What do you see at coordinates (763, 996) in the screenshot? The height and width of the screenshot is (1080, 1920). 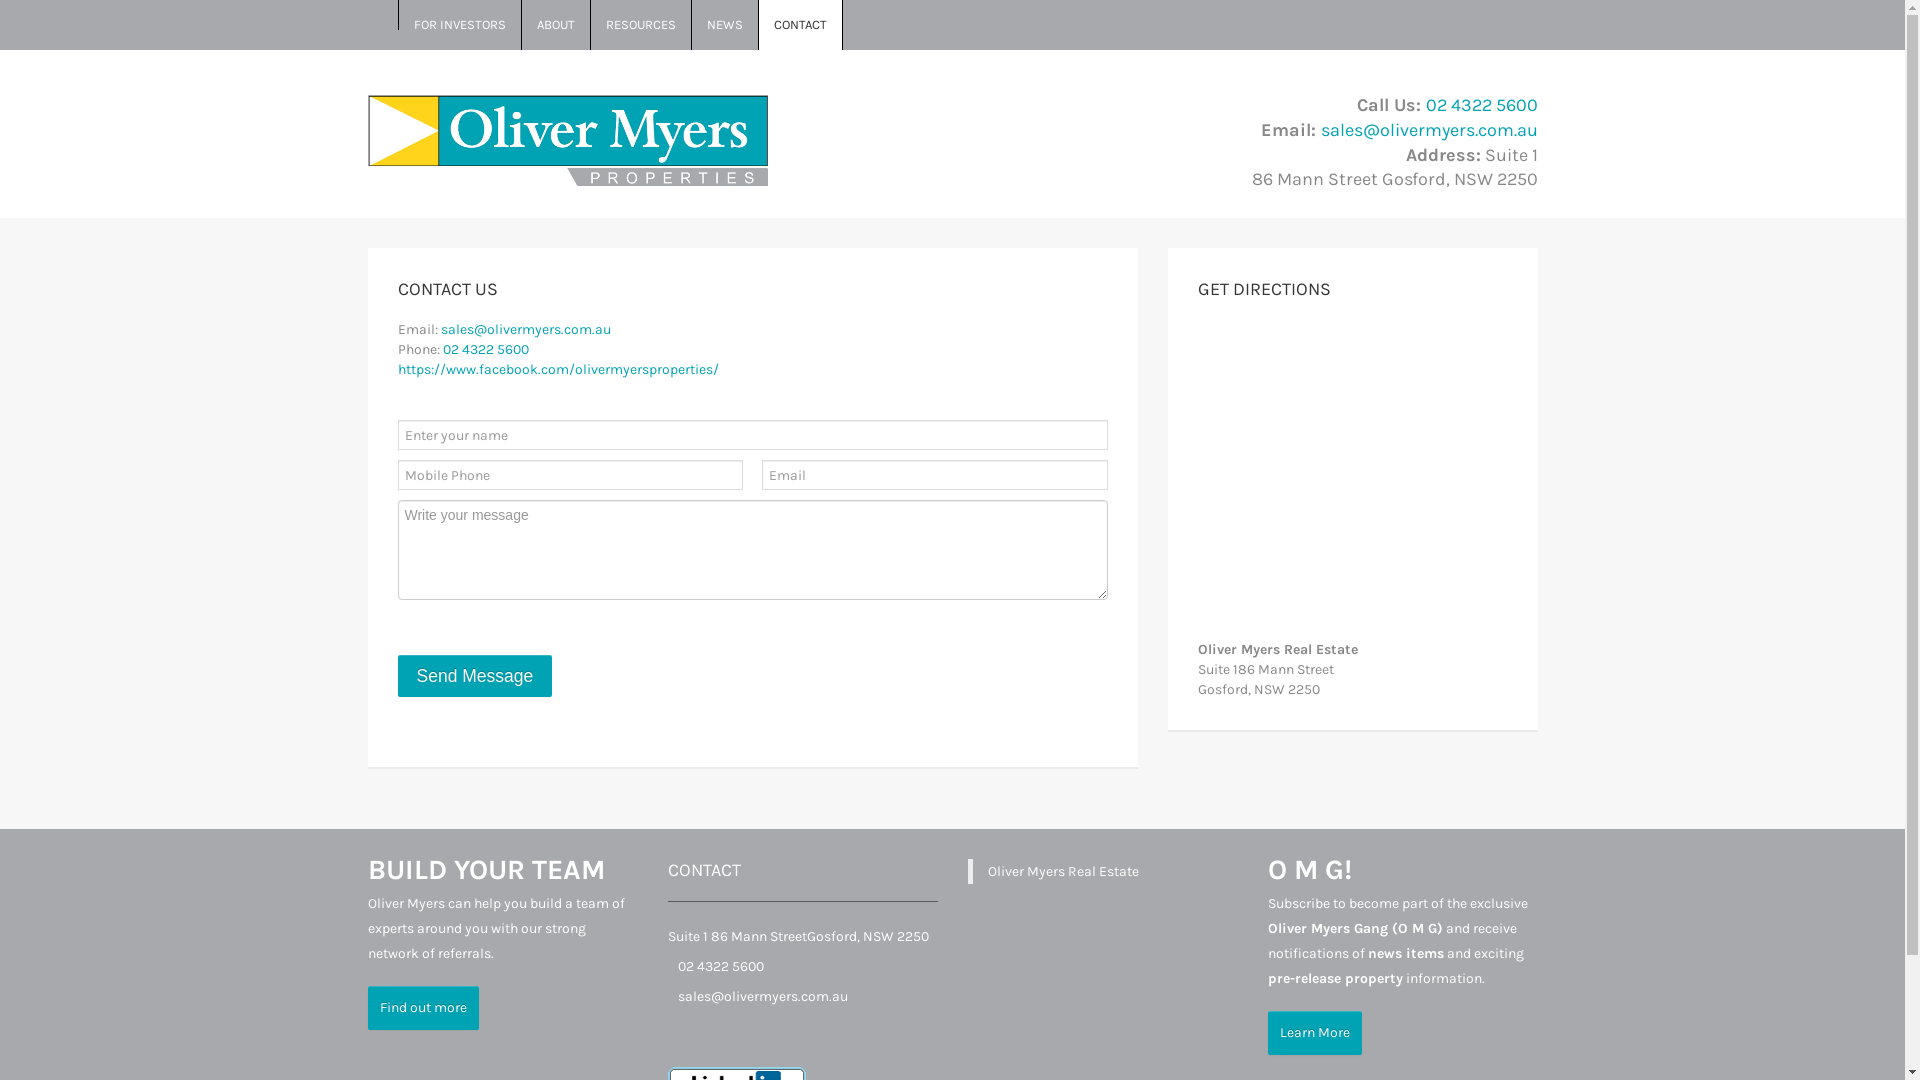 I see `sales@olivermyers.com.au` at bounding box center [763, 996].